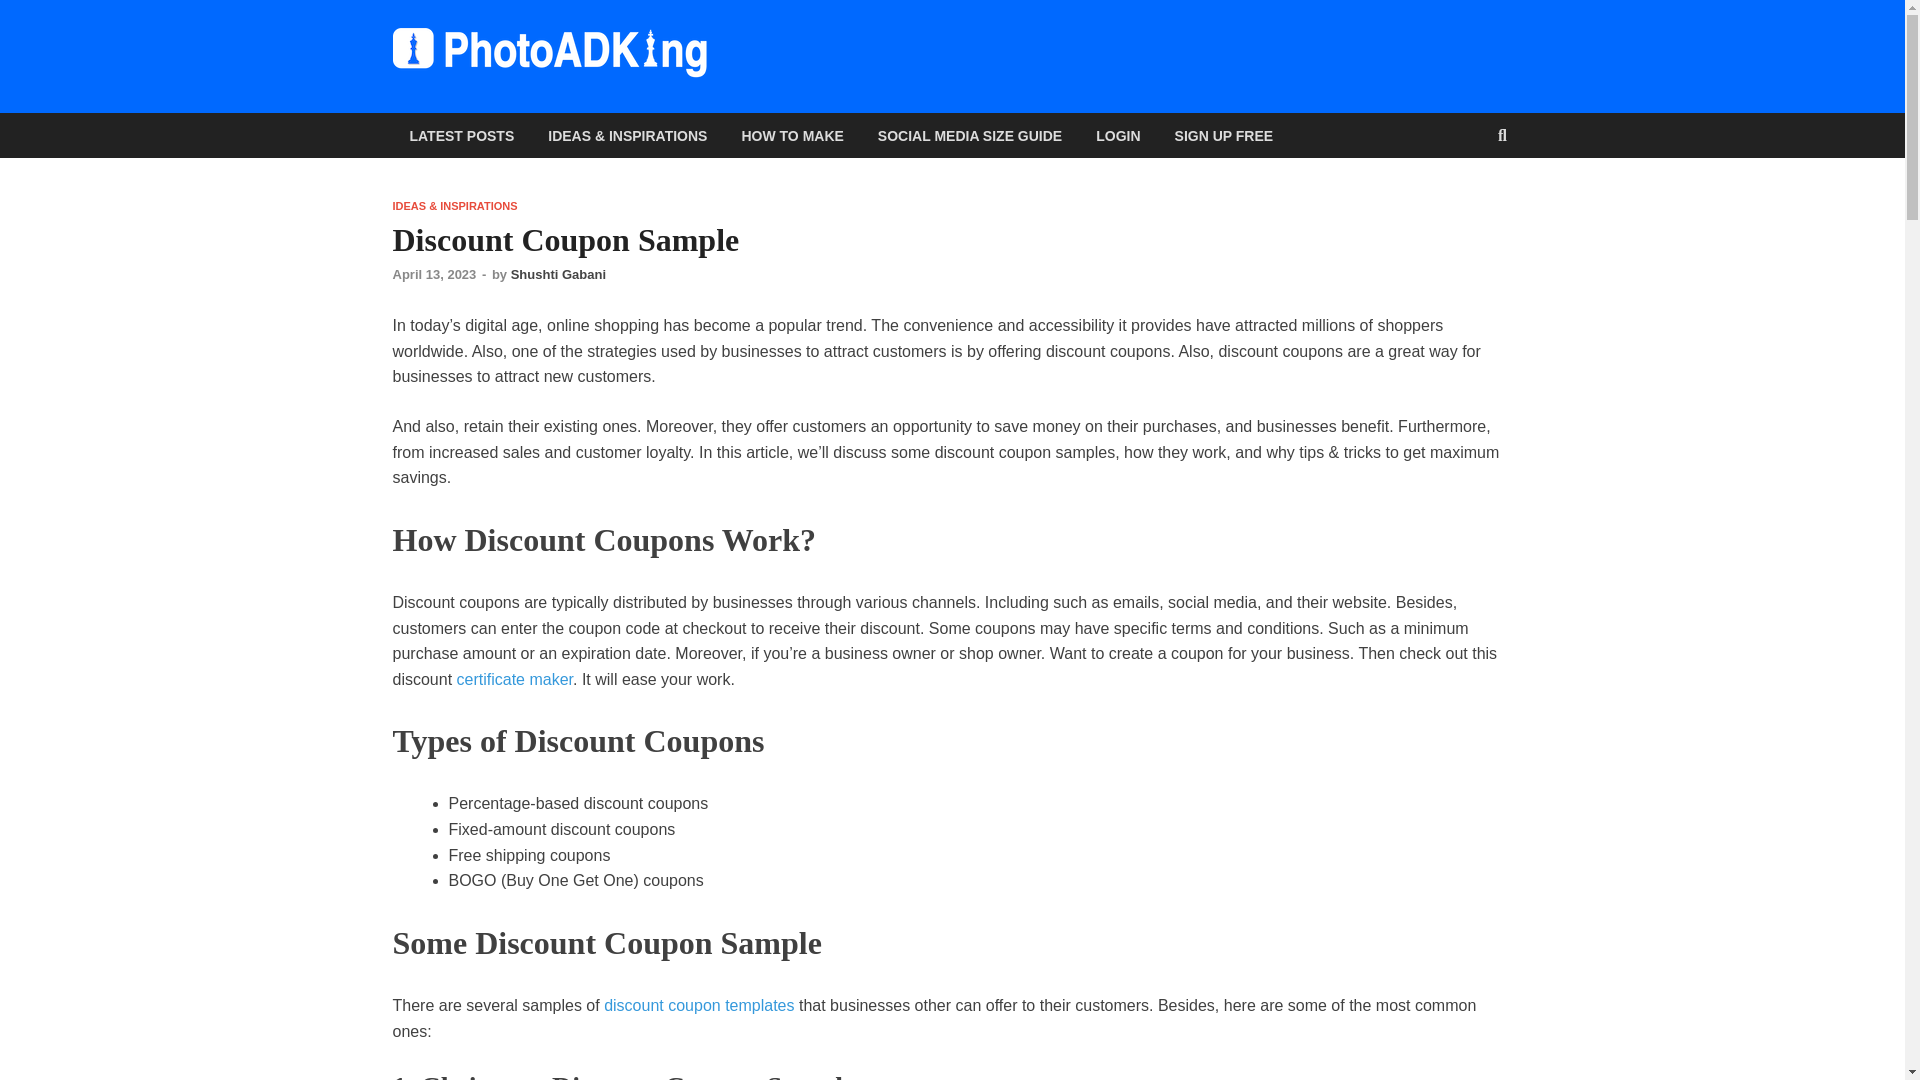 This screenshot has height=1080, width=1920. What do you see at coordinates (514, 678) in the screenshot?
I see `certificate maker` at bounding box center [514, 678].